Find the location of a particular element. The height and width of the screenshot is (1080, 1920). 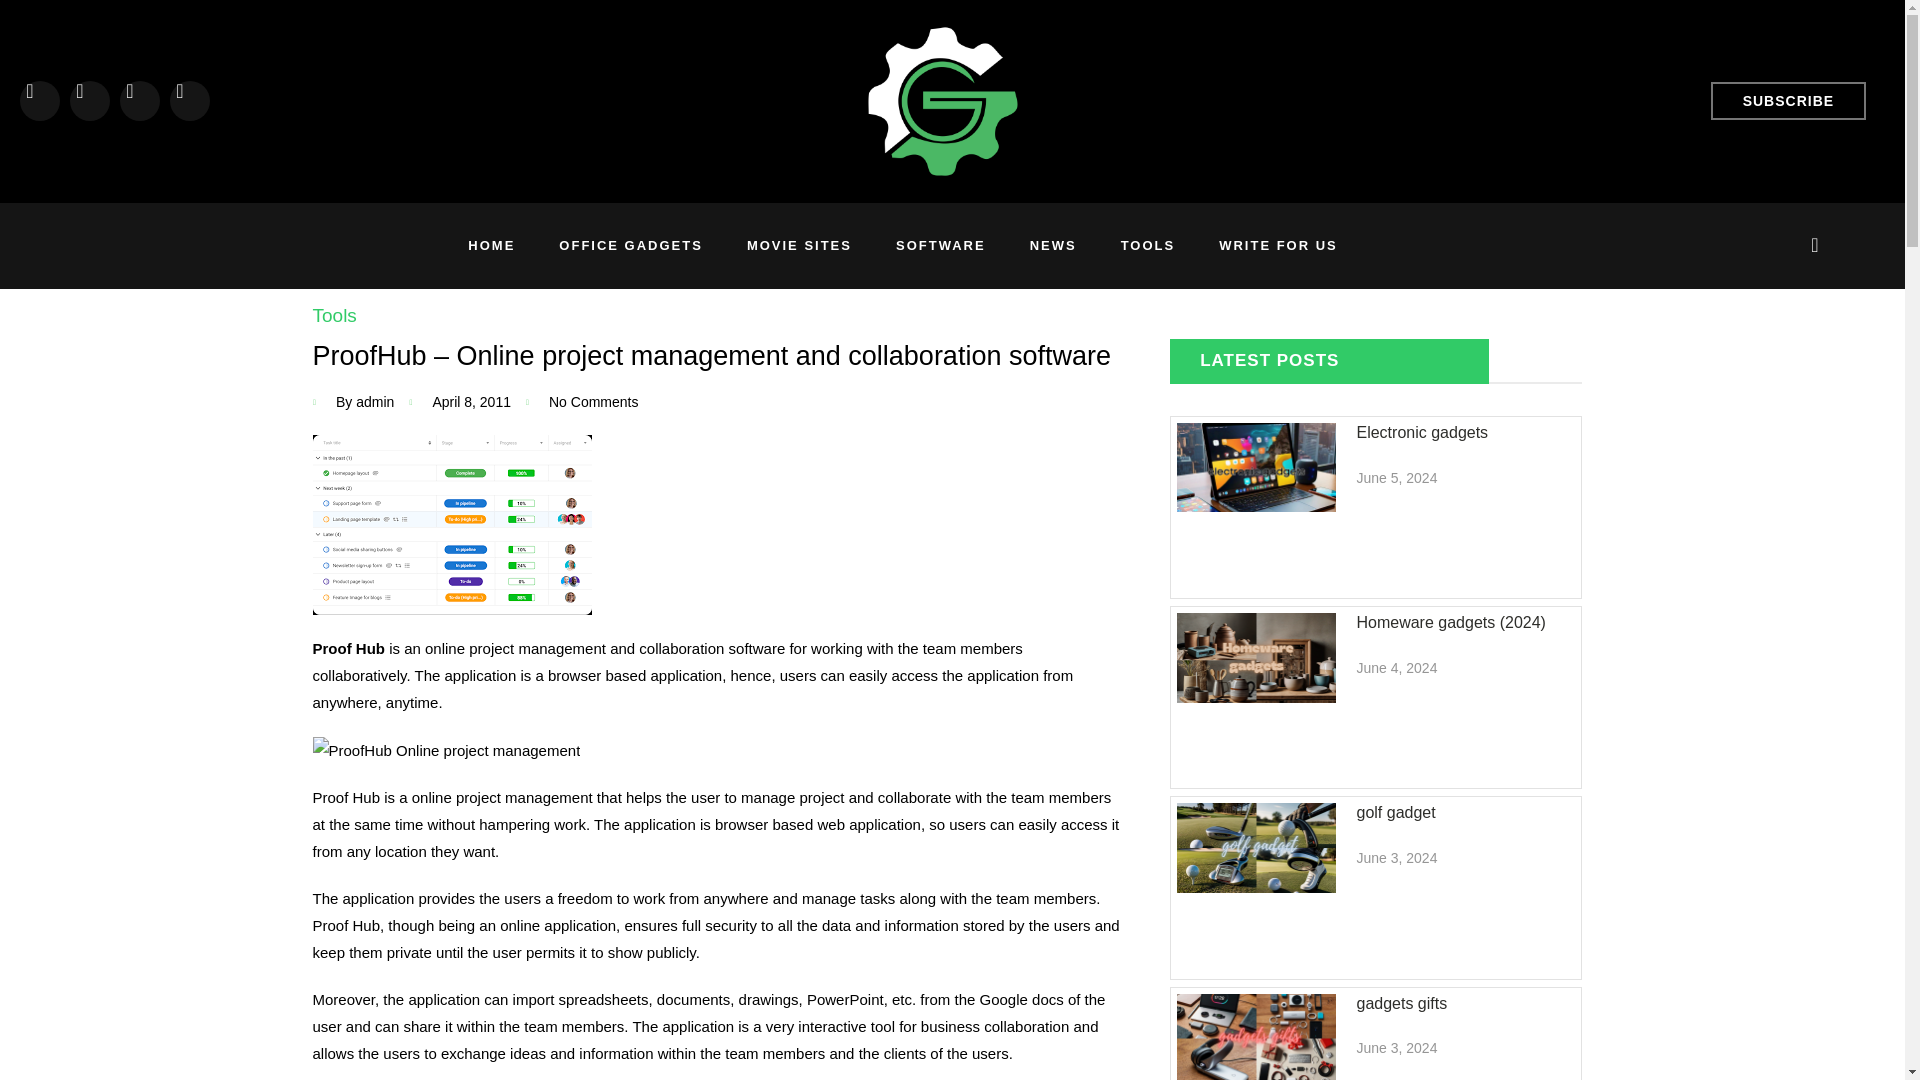

TOOLS is located at coordinates (1148, 245).